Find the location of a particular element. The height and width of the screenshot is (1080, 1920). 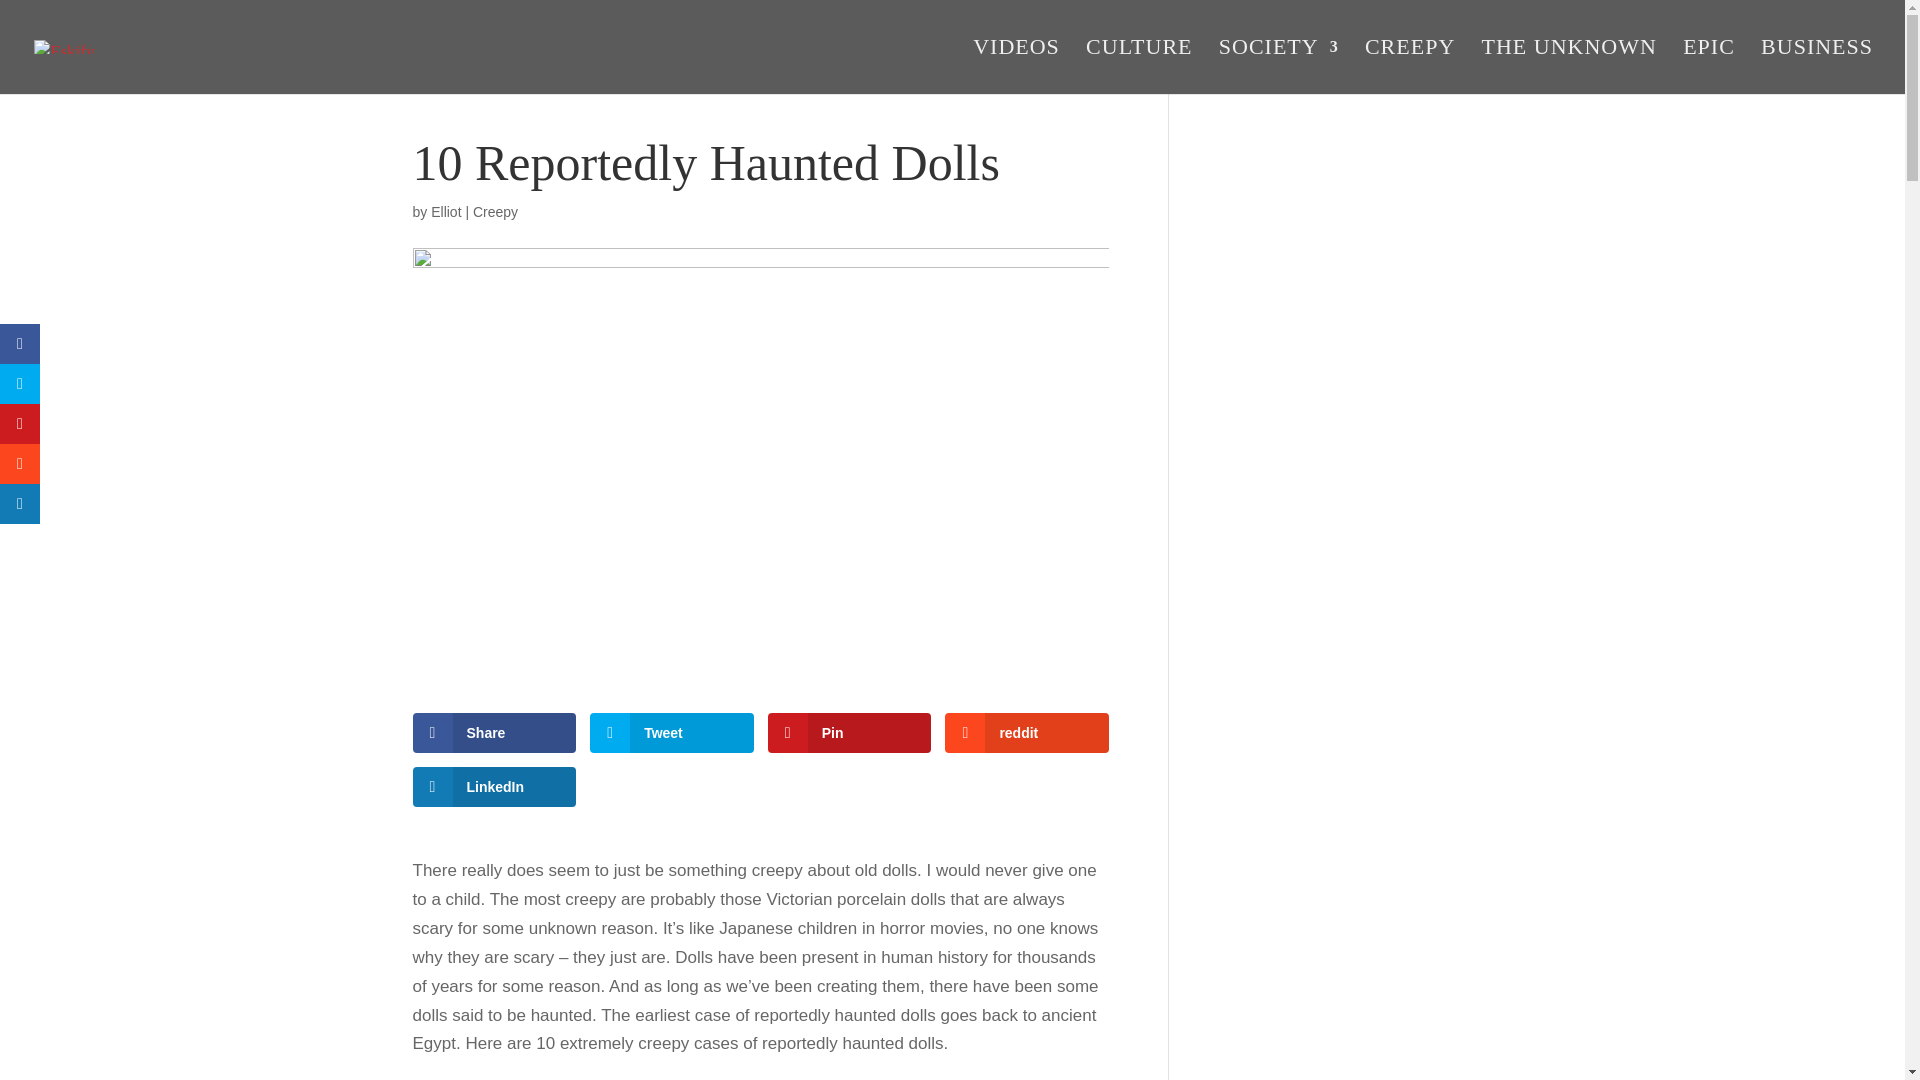

Tweet is located at coordinates (672, 732).